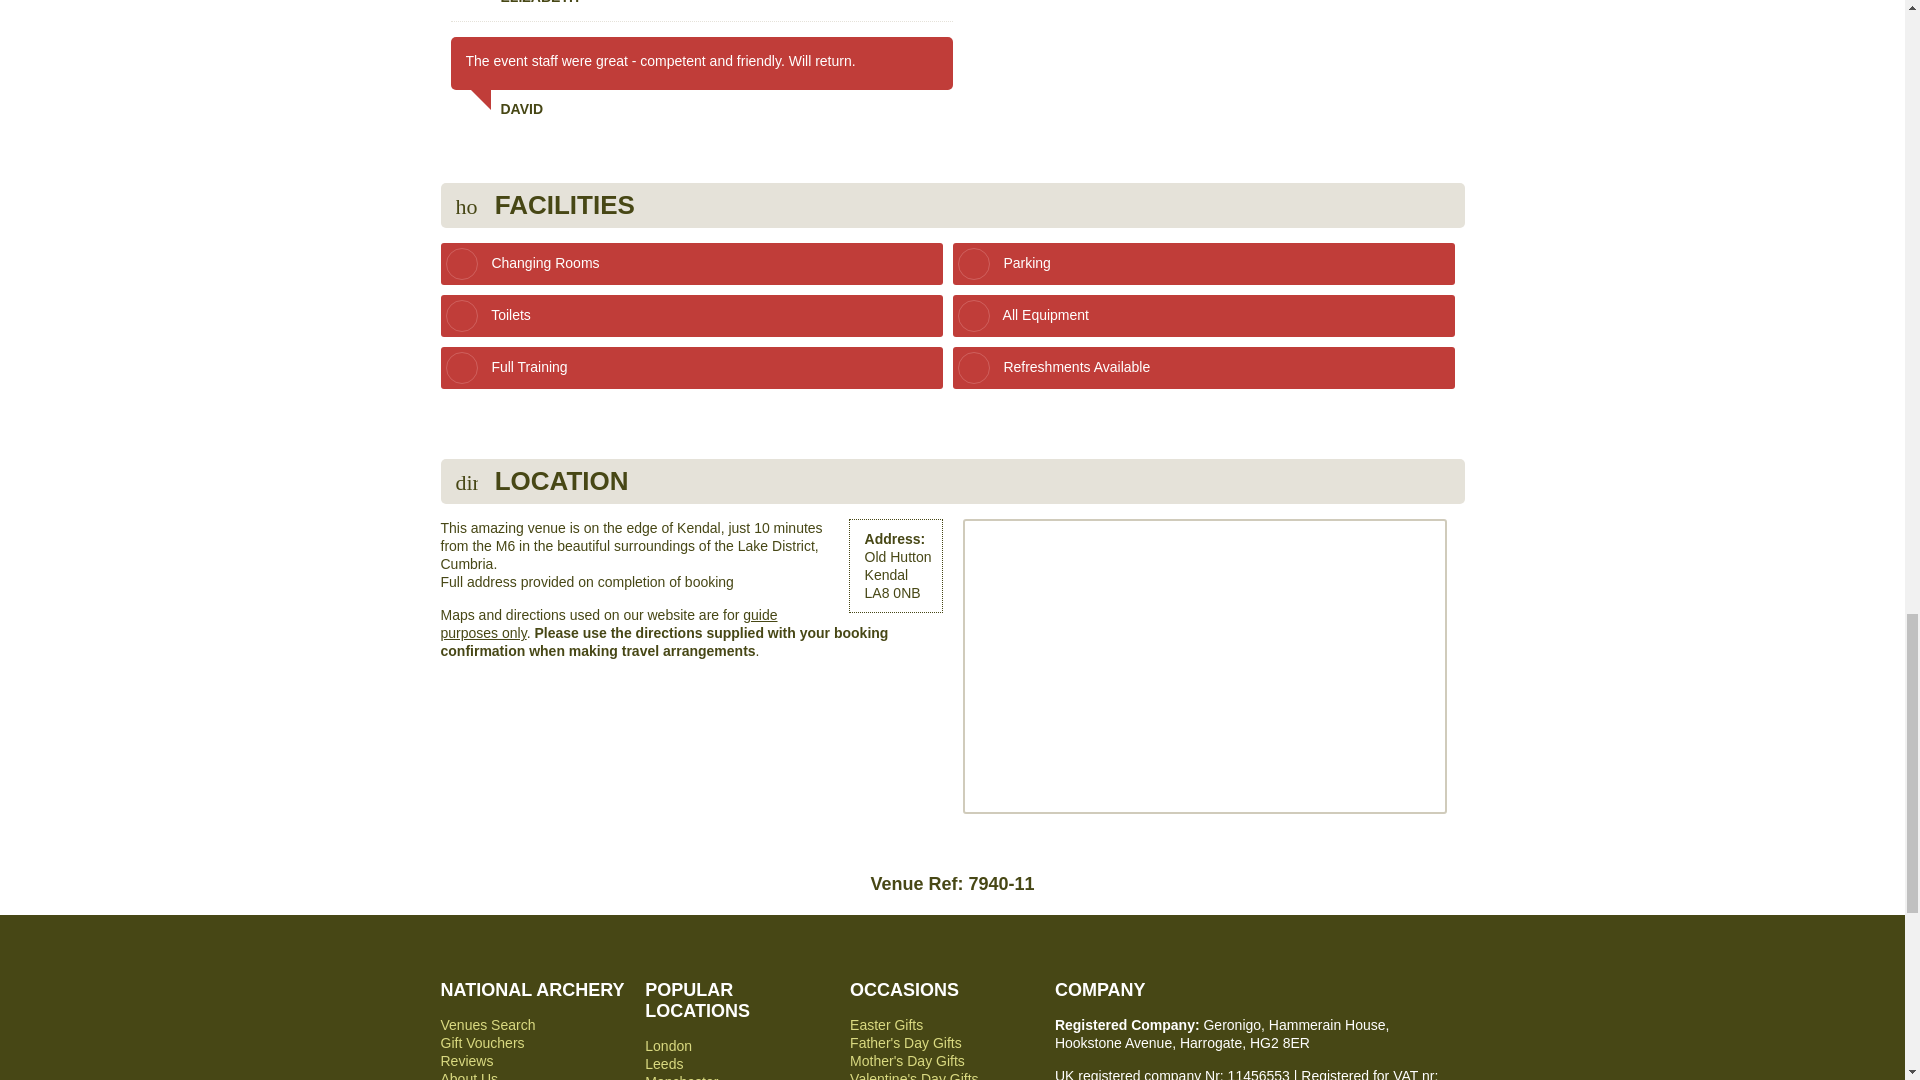 This screenshot has width=1920, height=1080. What do you see at coordinates (468, 1076) in the screenshot?
I see `About Us` at bounding box center [468, 1076].